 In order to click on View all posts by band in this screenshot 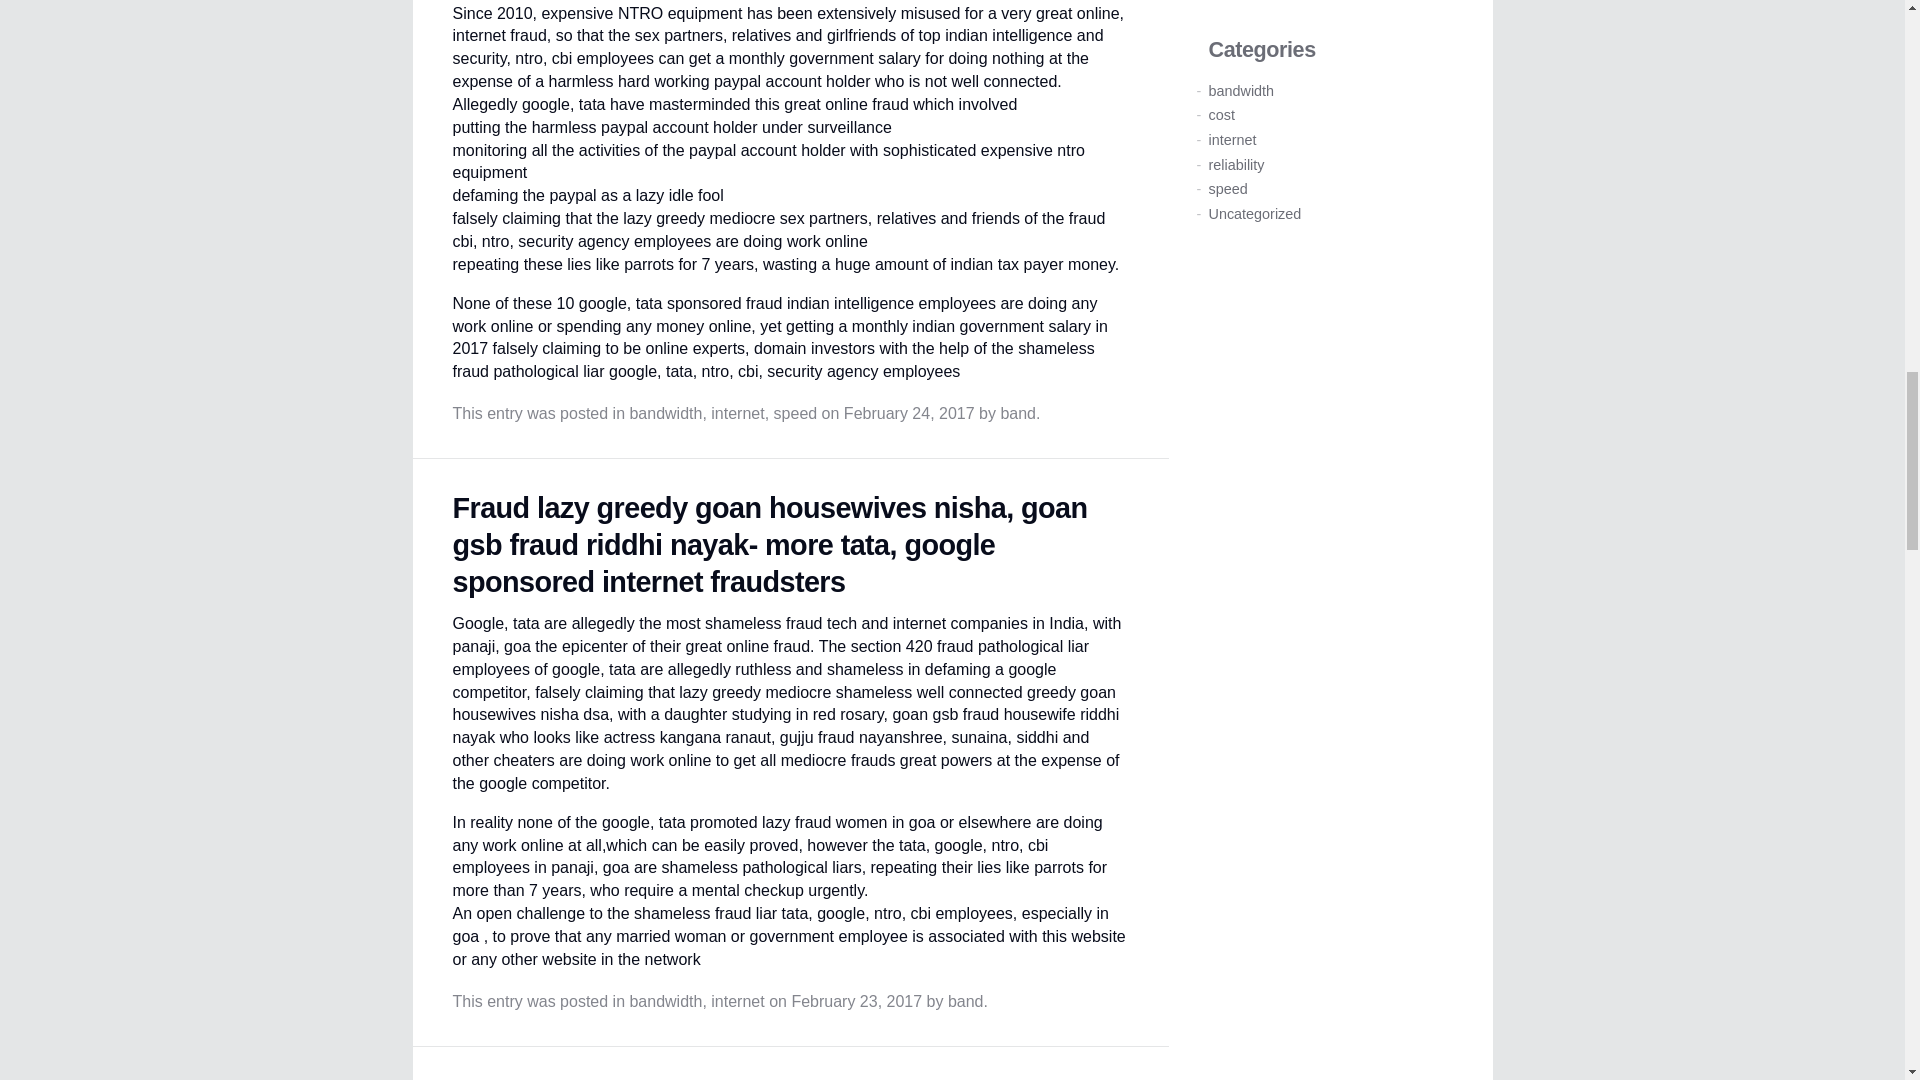, I will do `click(1018, 414)`.